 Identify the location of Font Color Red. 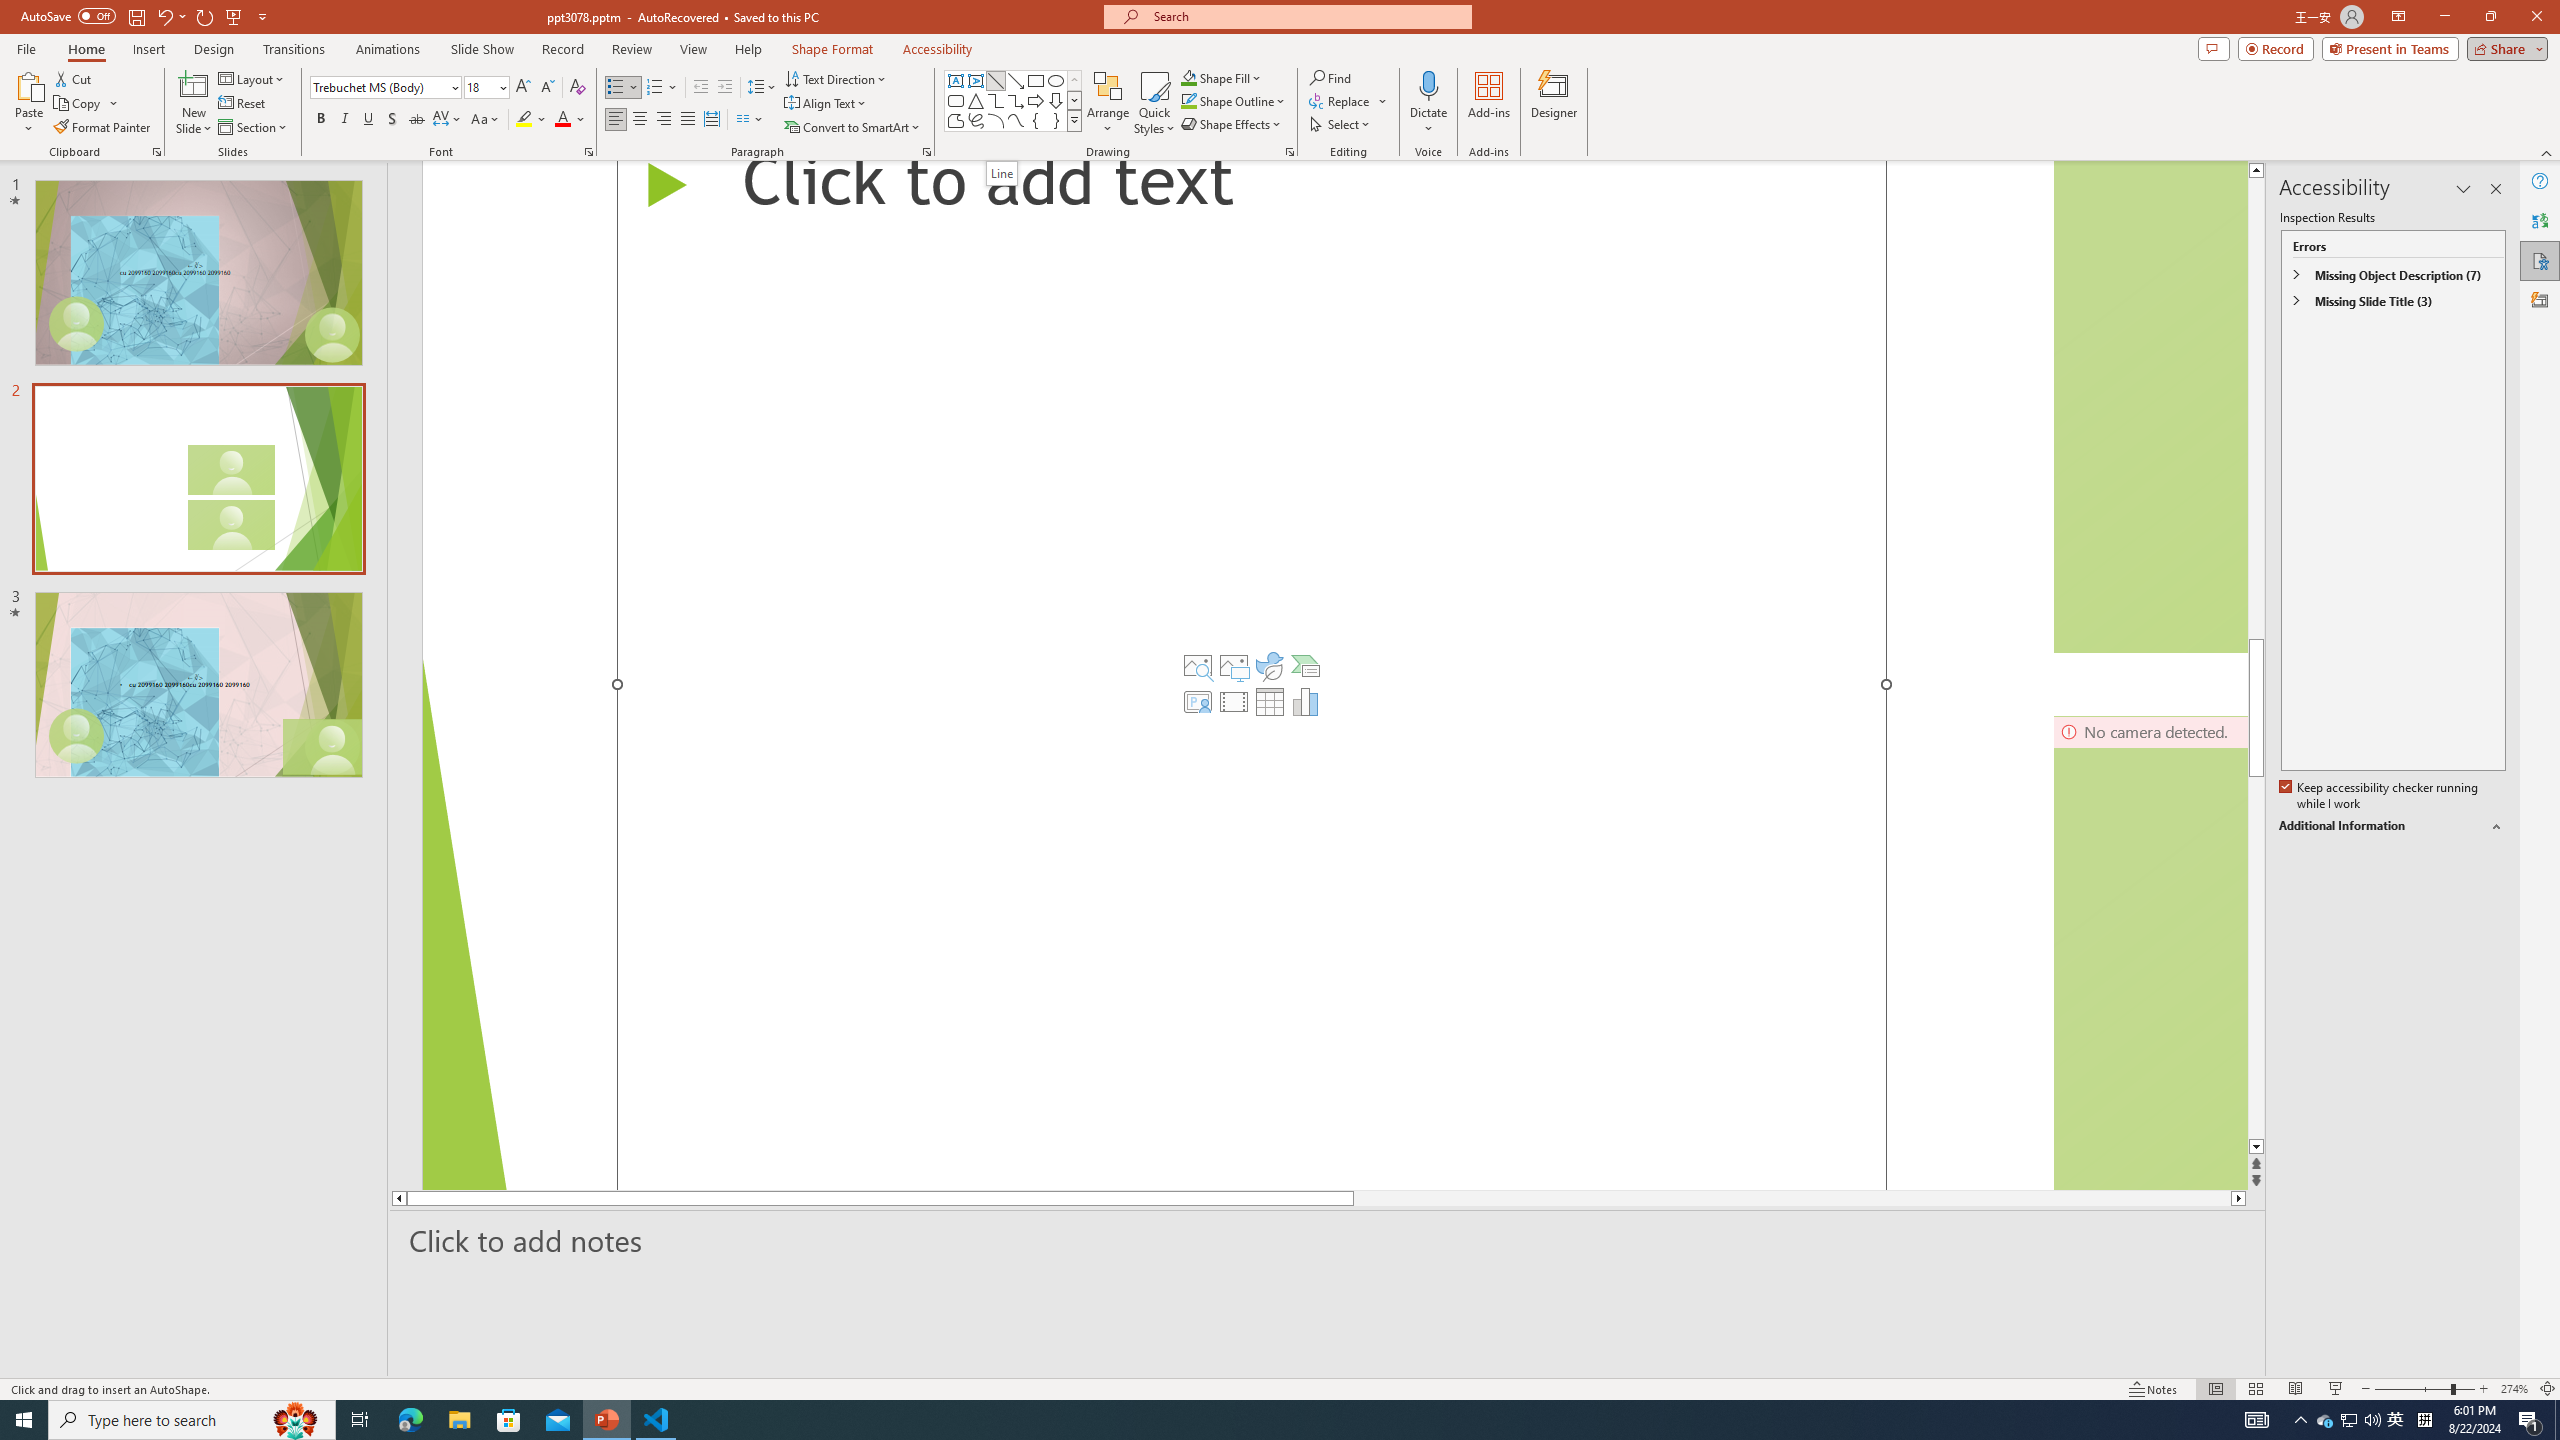
(562, 120).